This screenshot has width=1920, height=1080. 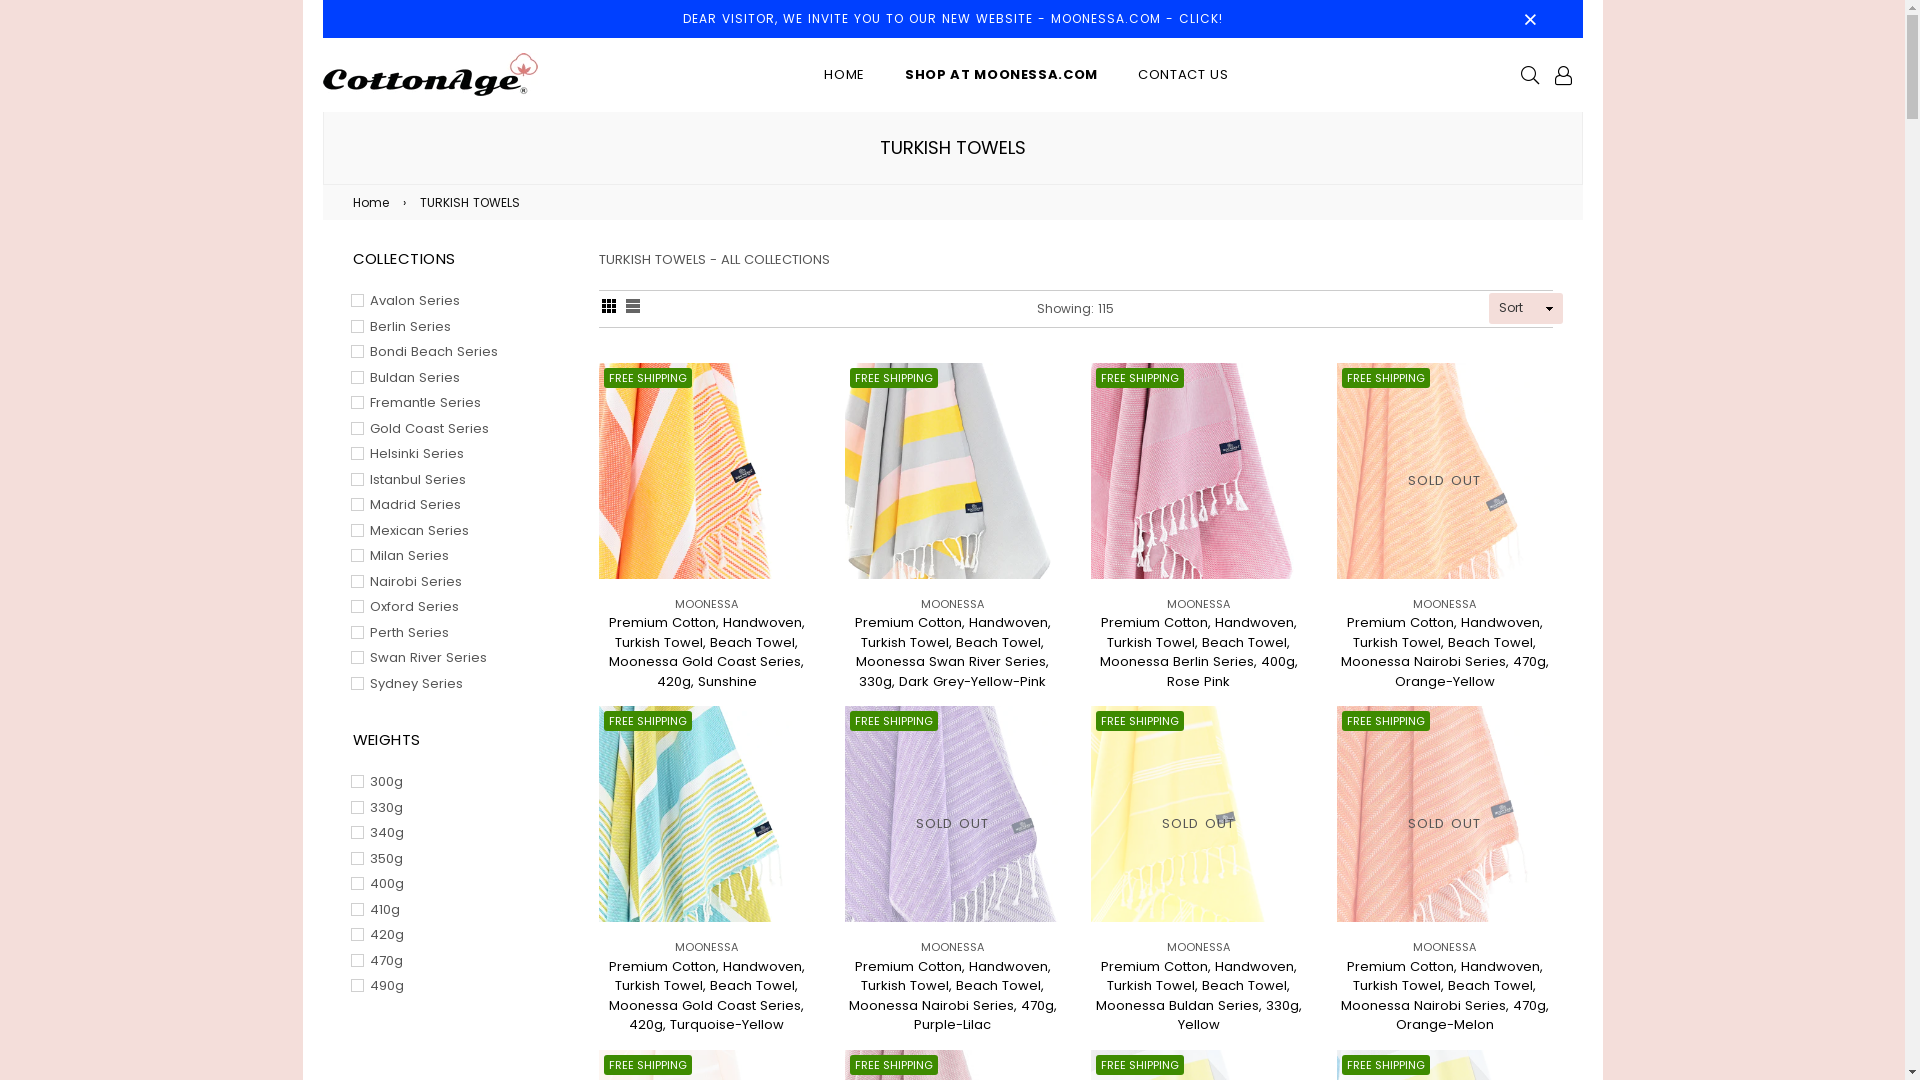 I want to click on MOONESSA, so click(x=1198, y=947).